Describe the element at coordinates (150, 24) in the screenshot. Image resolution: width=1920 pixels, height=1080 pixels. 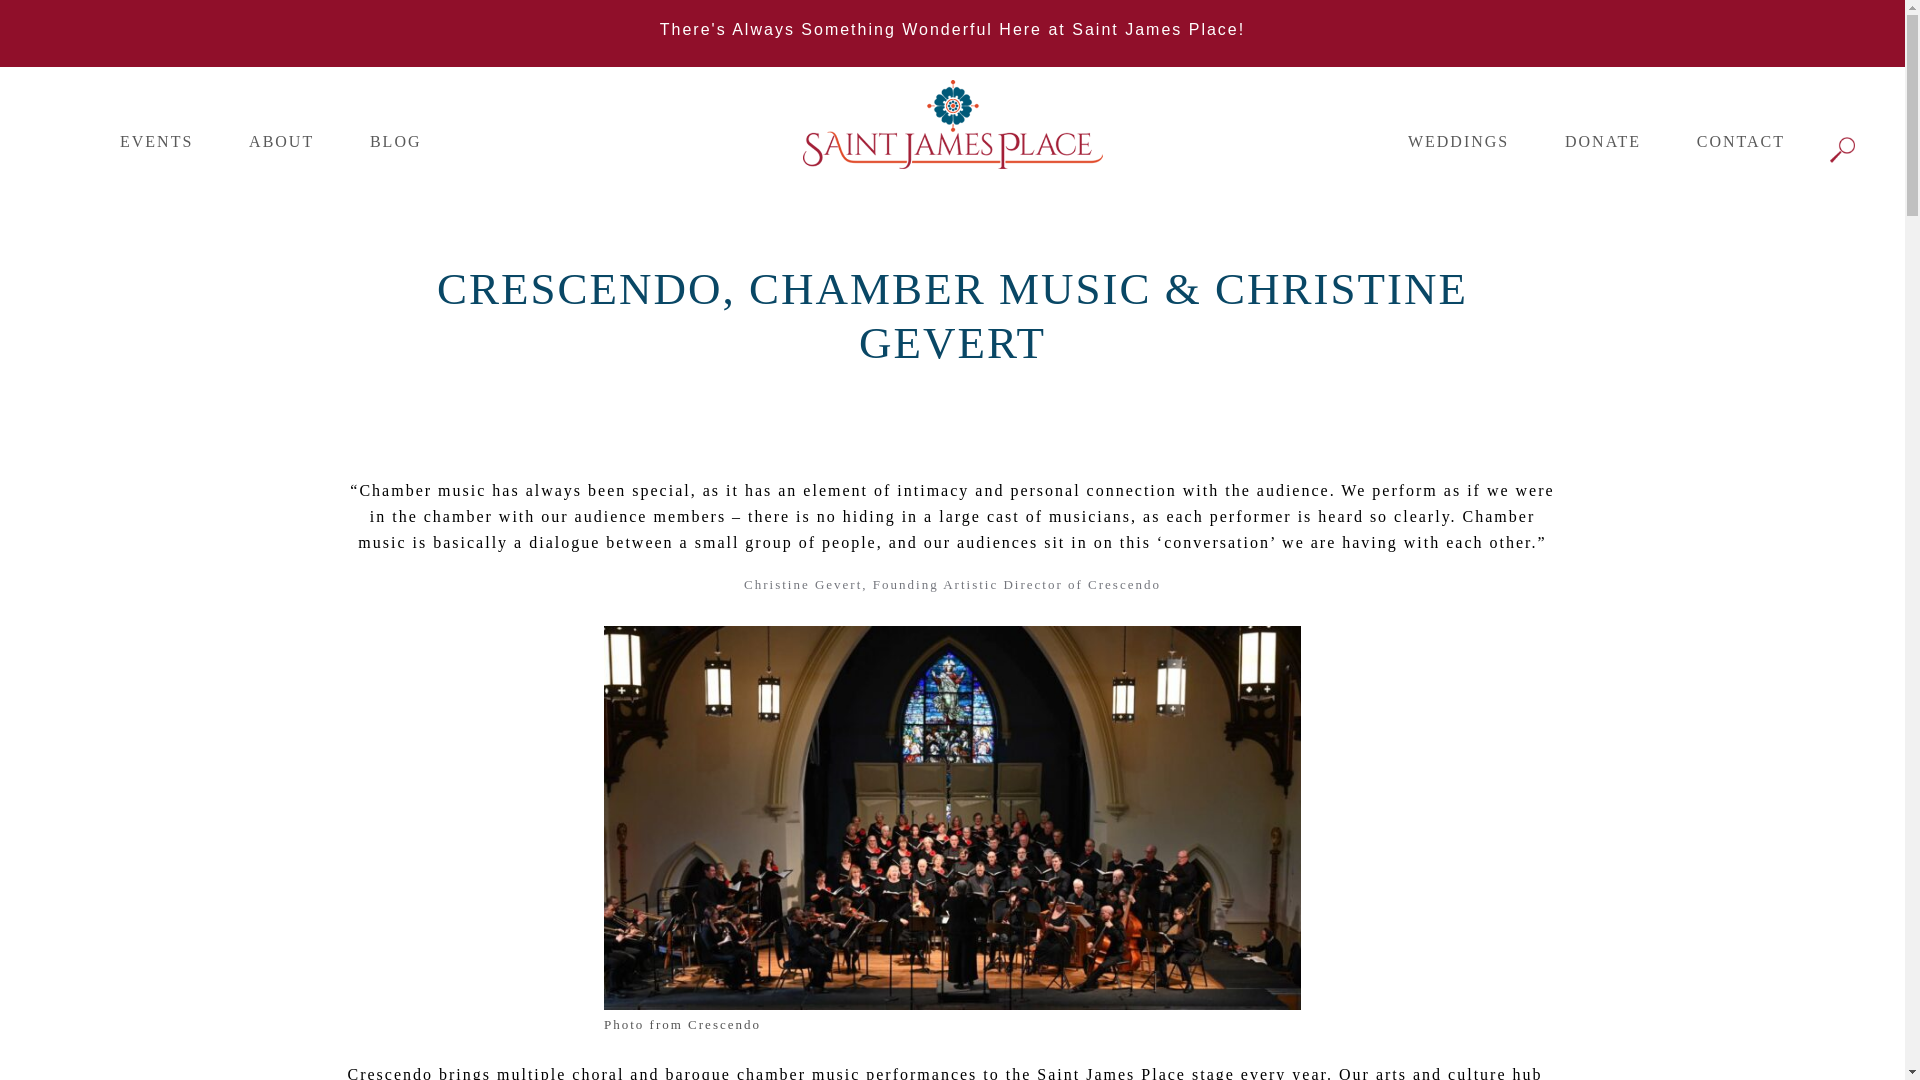
I see `Search` at that location.